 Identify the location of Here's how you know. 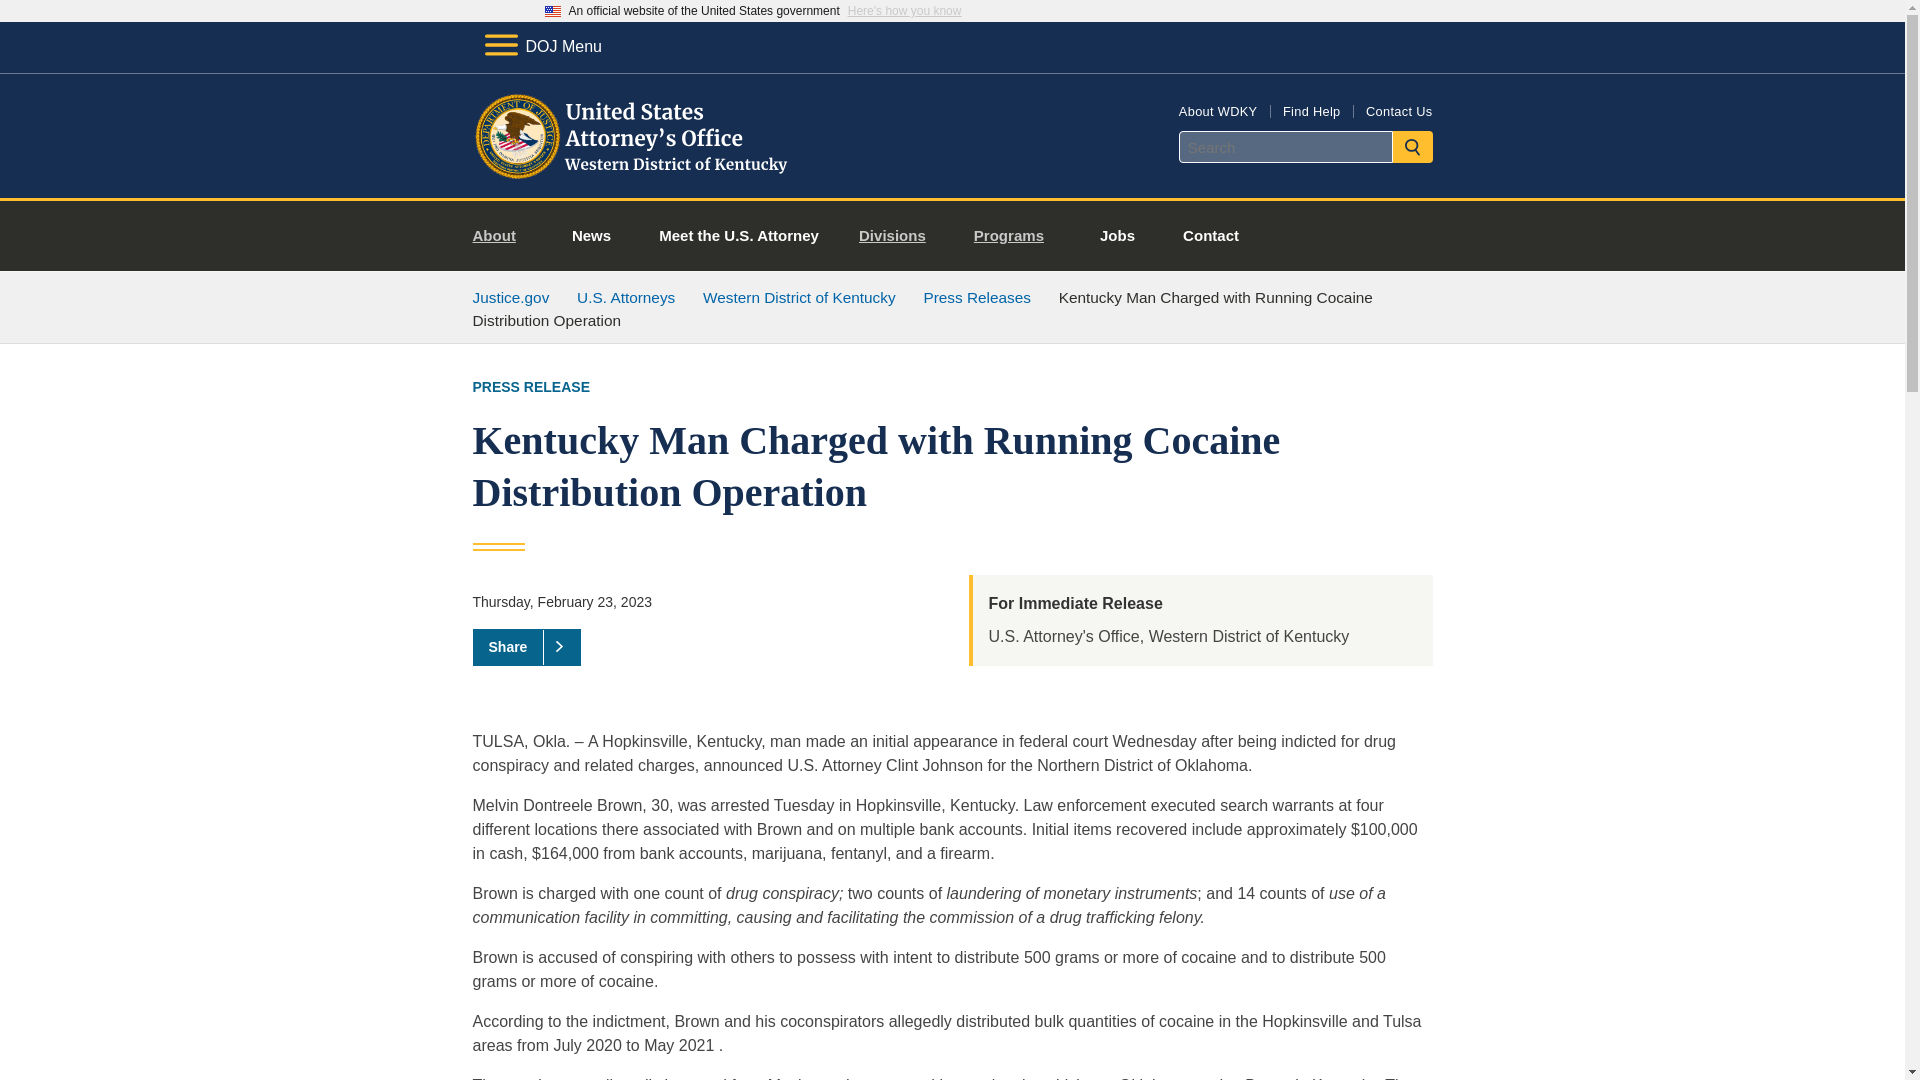
(904, 11).